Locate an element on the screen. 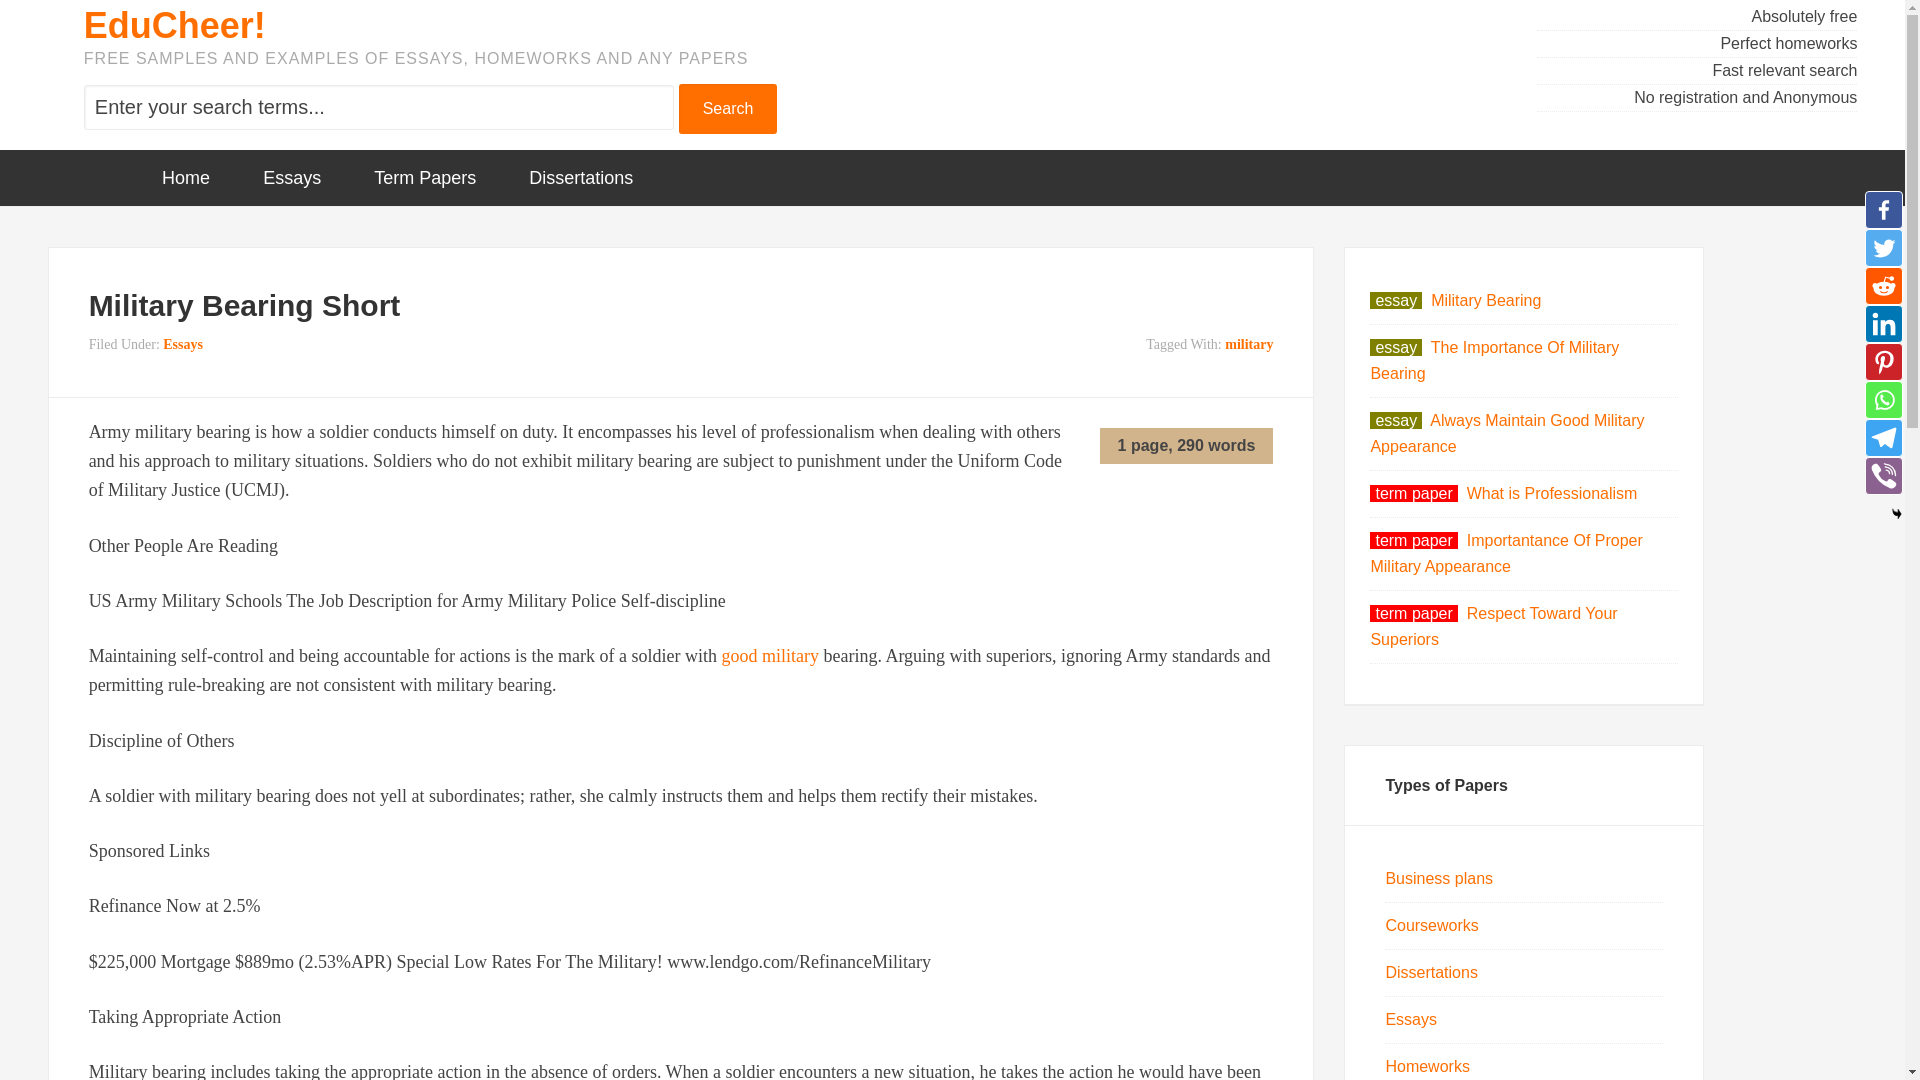 This screenshot has width=1920, height=1080. Essays is located at coordinates (1410, 1019).